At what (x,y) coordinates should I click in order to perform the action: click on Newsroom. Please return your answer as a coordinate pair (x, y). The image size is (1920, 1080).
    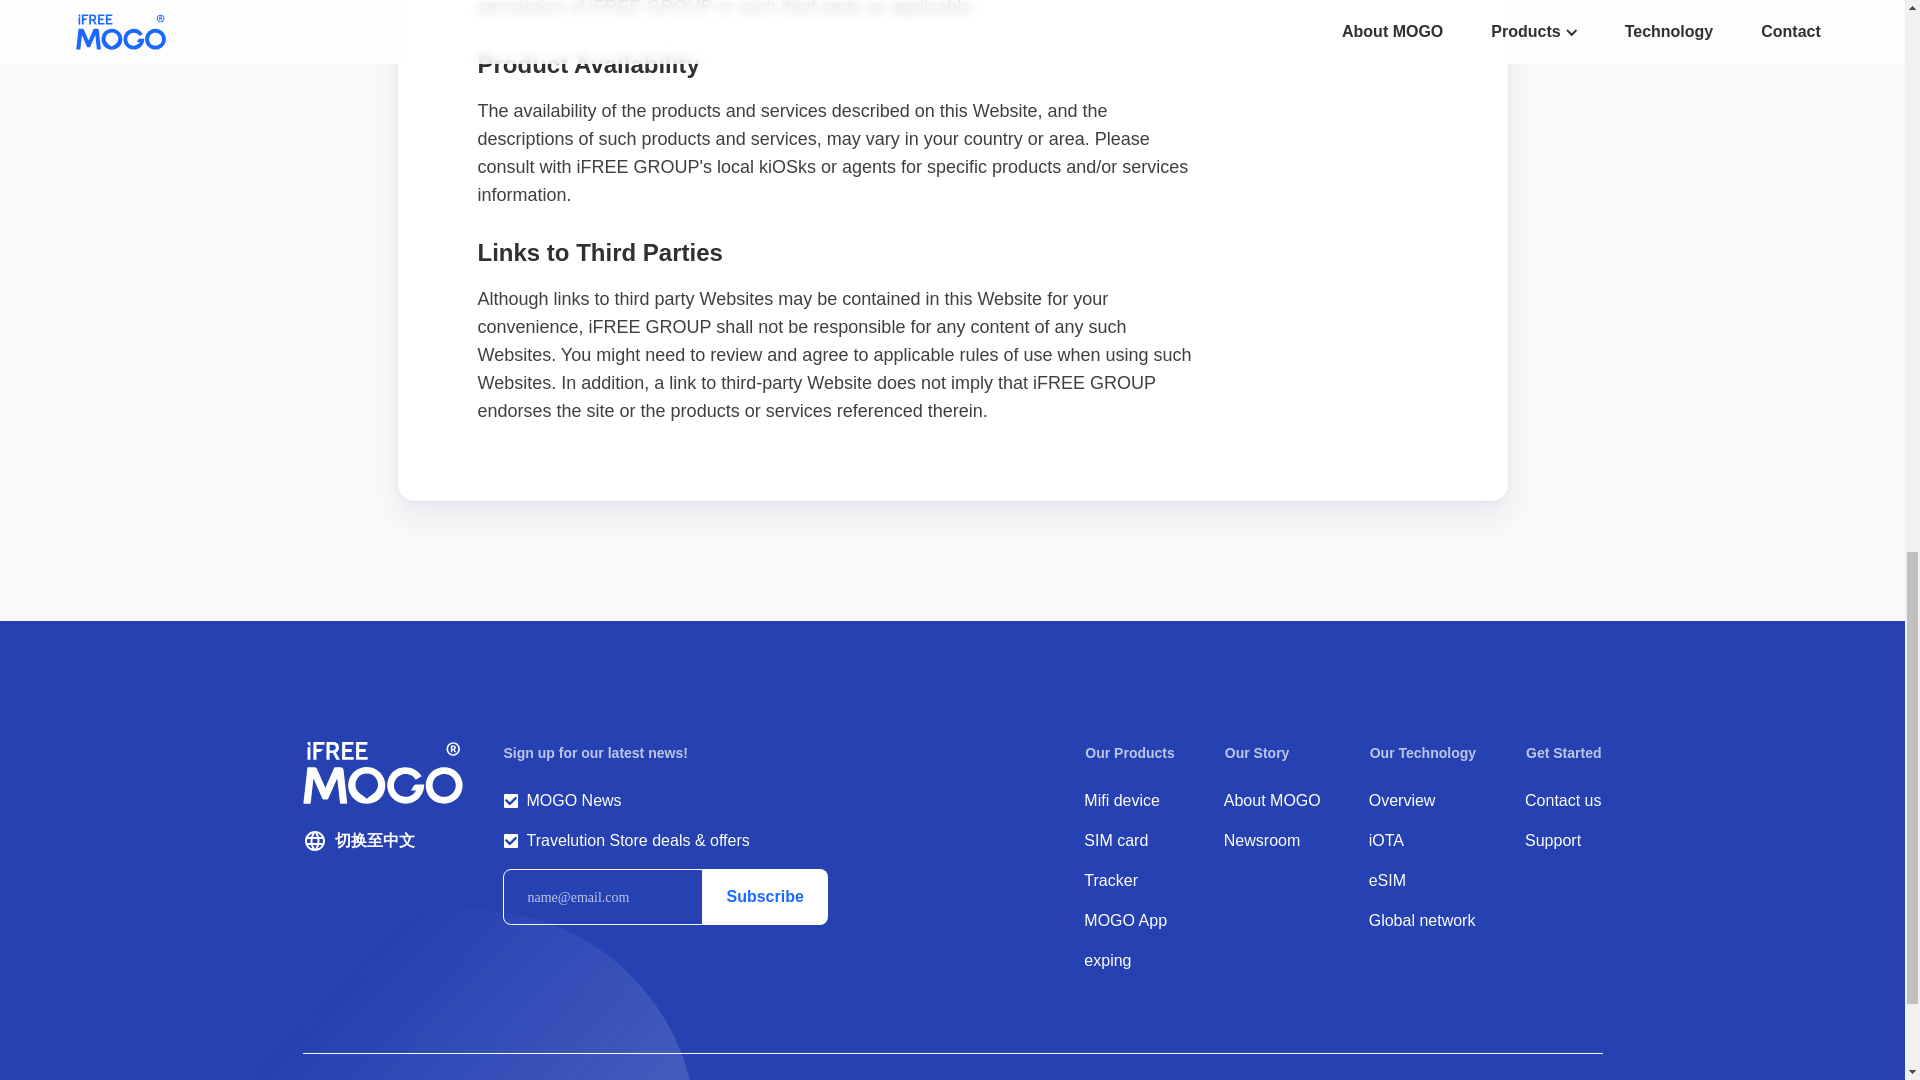
    Looking at the image, I should click on (1272, 841).